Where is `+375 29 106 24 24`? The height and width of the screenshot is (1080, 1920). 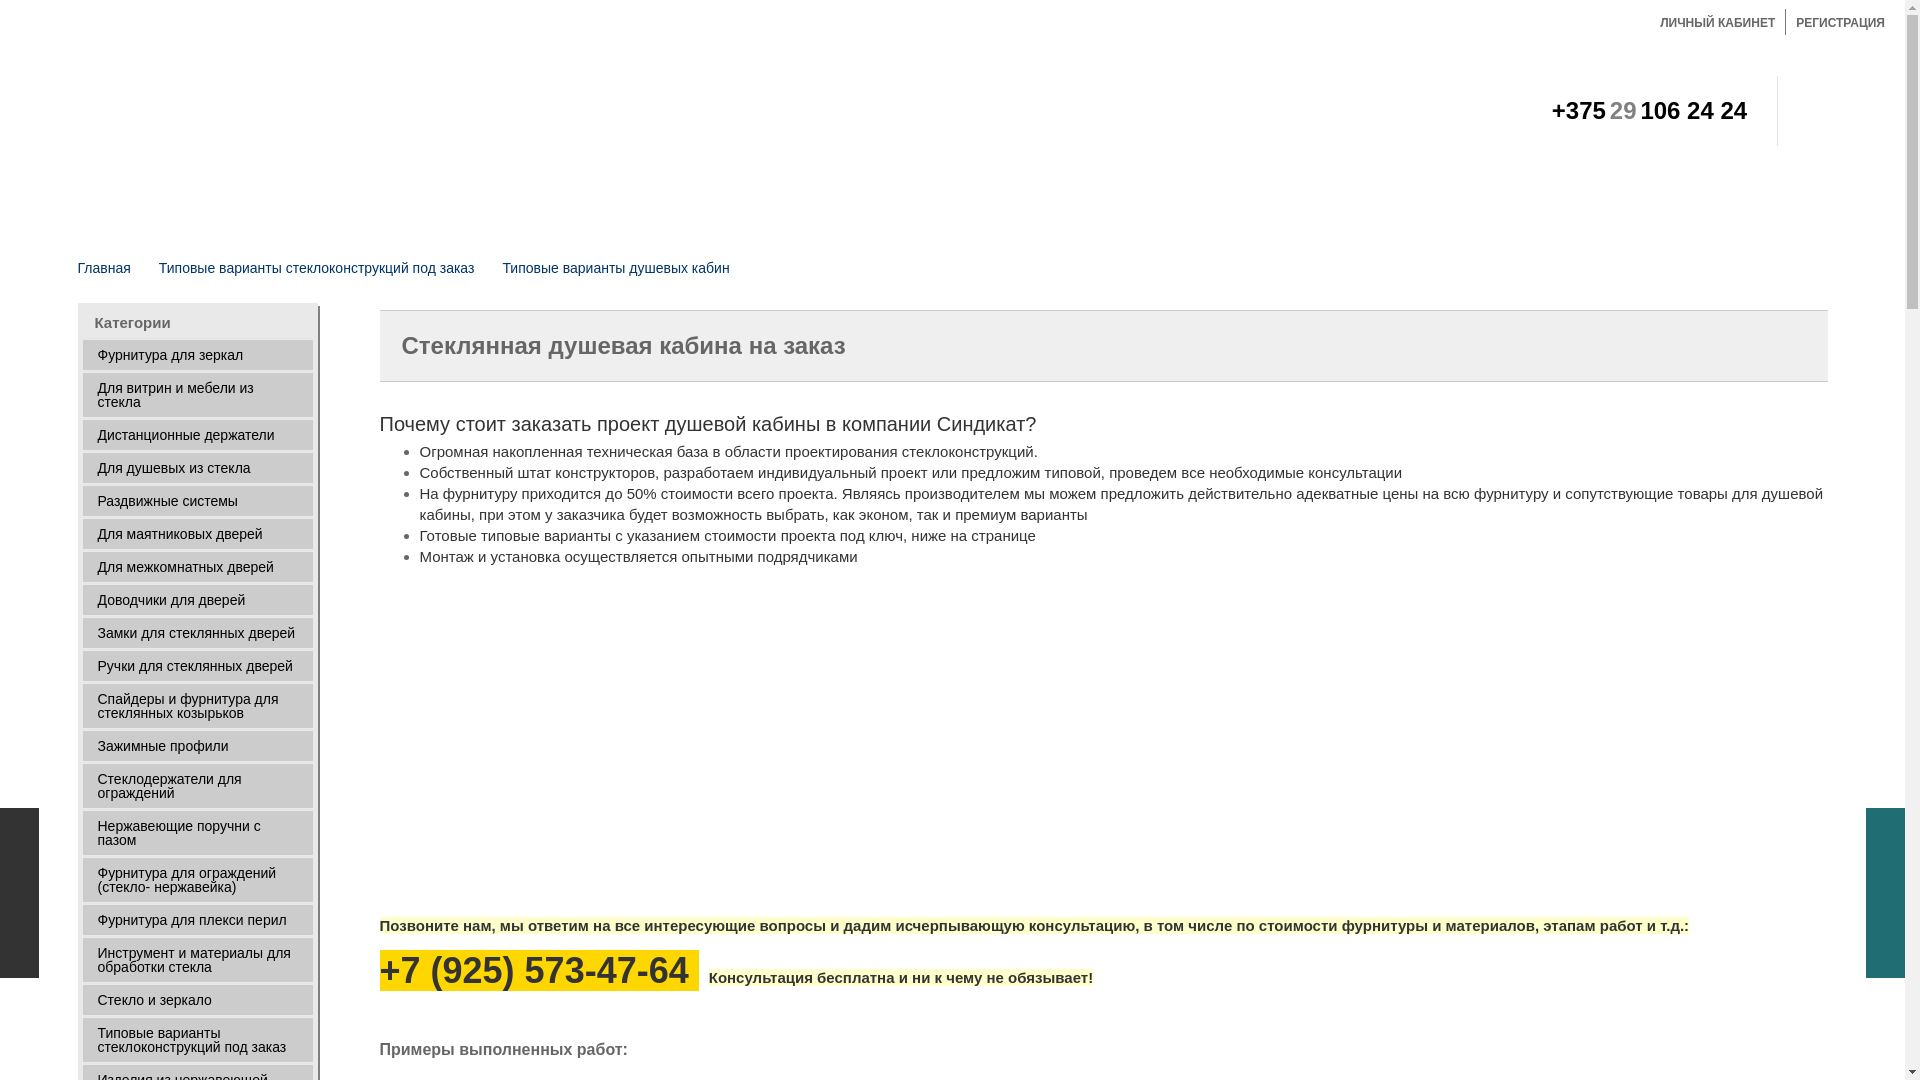 +375 29 106 24 24 is located at coordinates (1650, 114).